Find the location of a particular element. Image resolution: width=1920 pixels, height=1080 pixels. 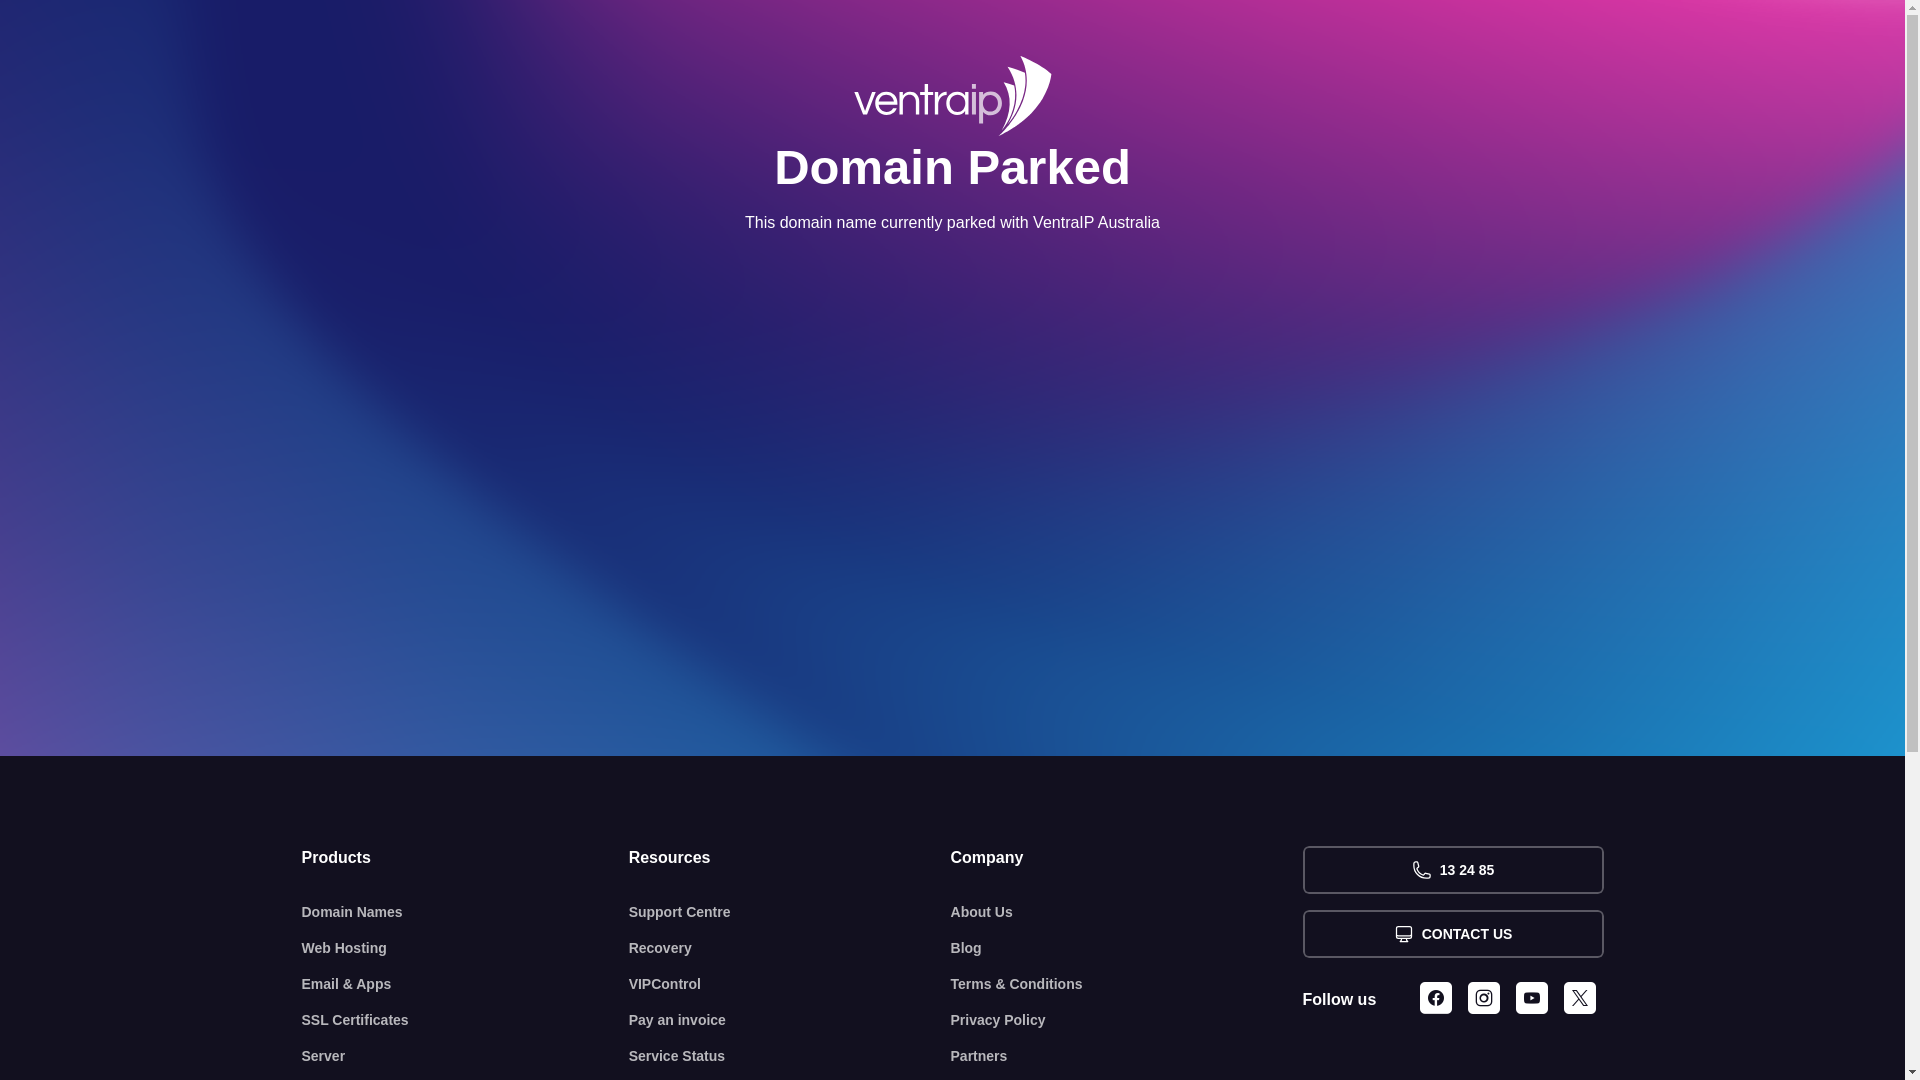

About Us is located at coordinates (1127, 912).